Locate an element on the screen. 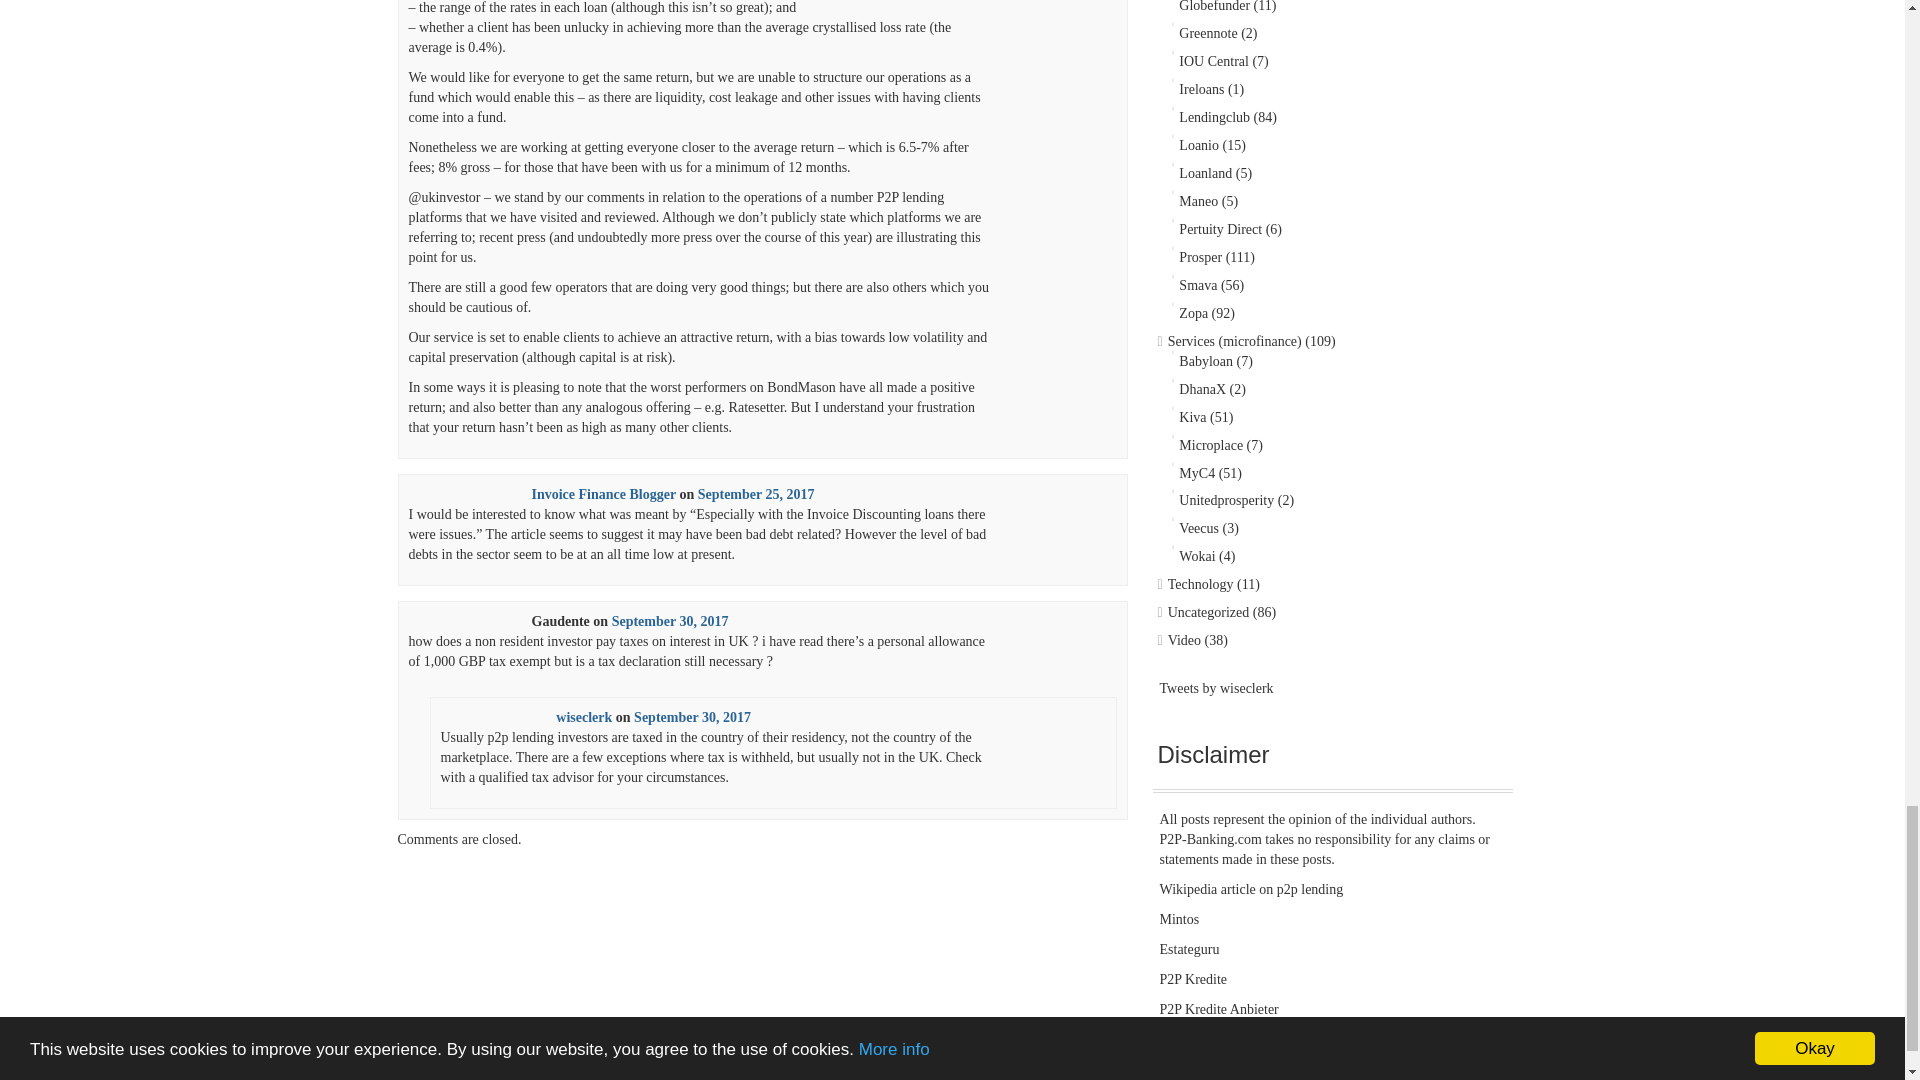  Invoice Finance Blogger is located at coordinates (603, 494).